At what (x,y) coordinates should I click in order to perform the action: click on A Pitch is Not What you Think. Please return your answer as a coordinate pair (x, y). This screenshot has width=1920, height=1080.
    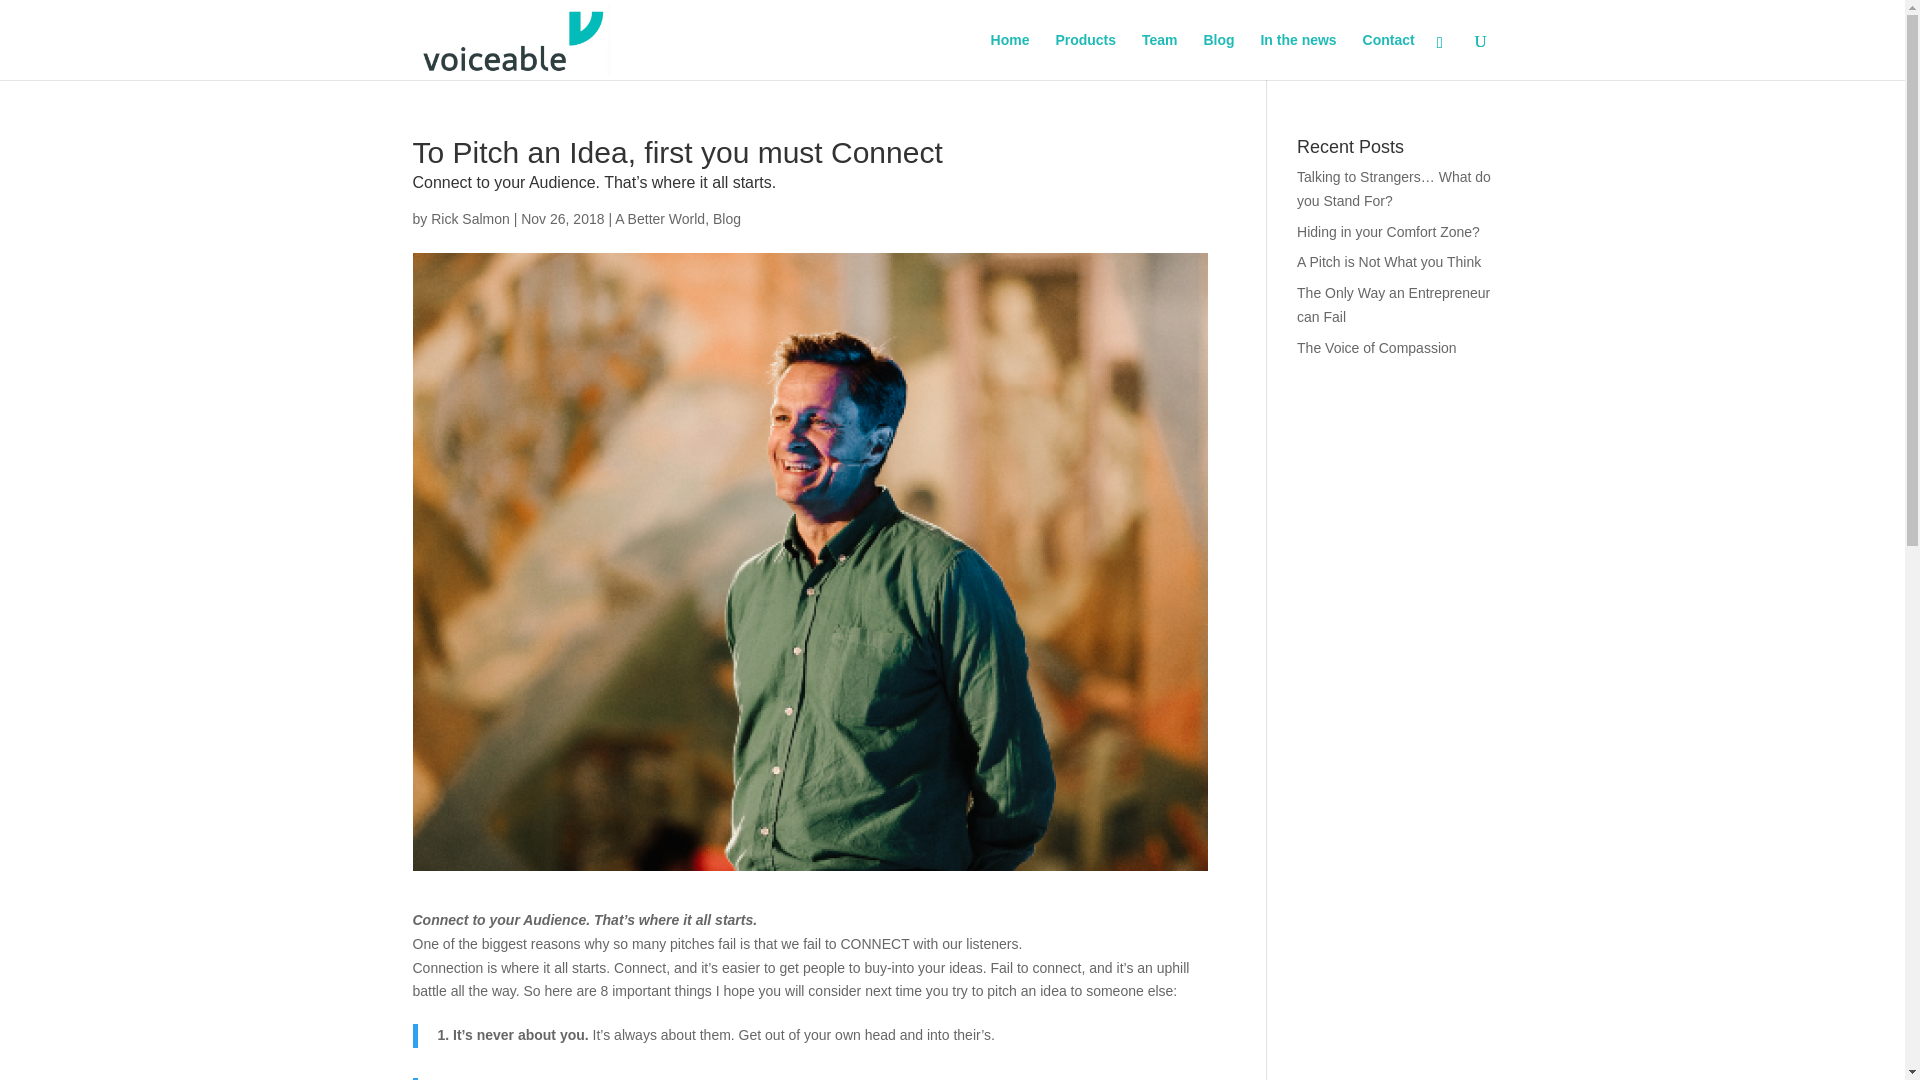
    Looking at the image, I should click on (1388, 262).